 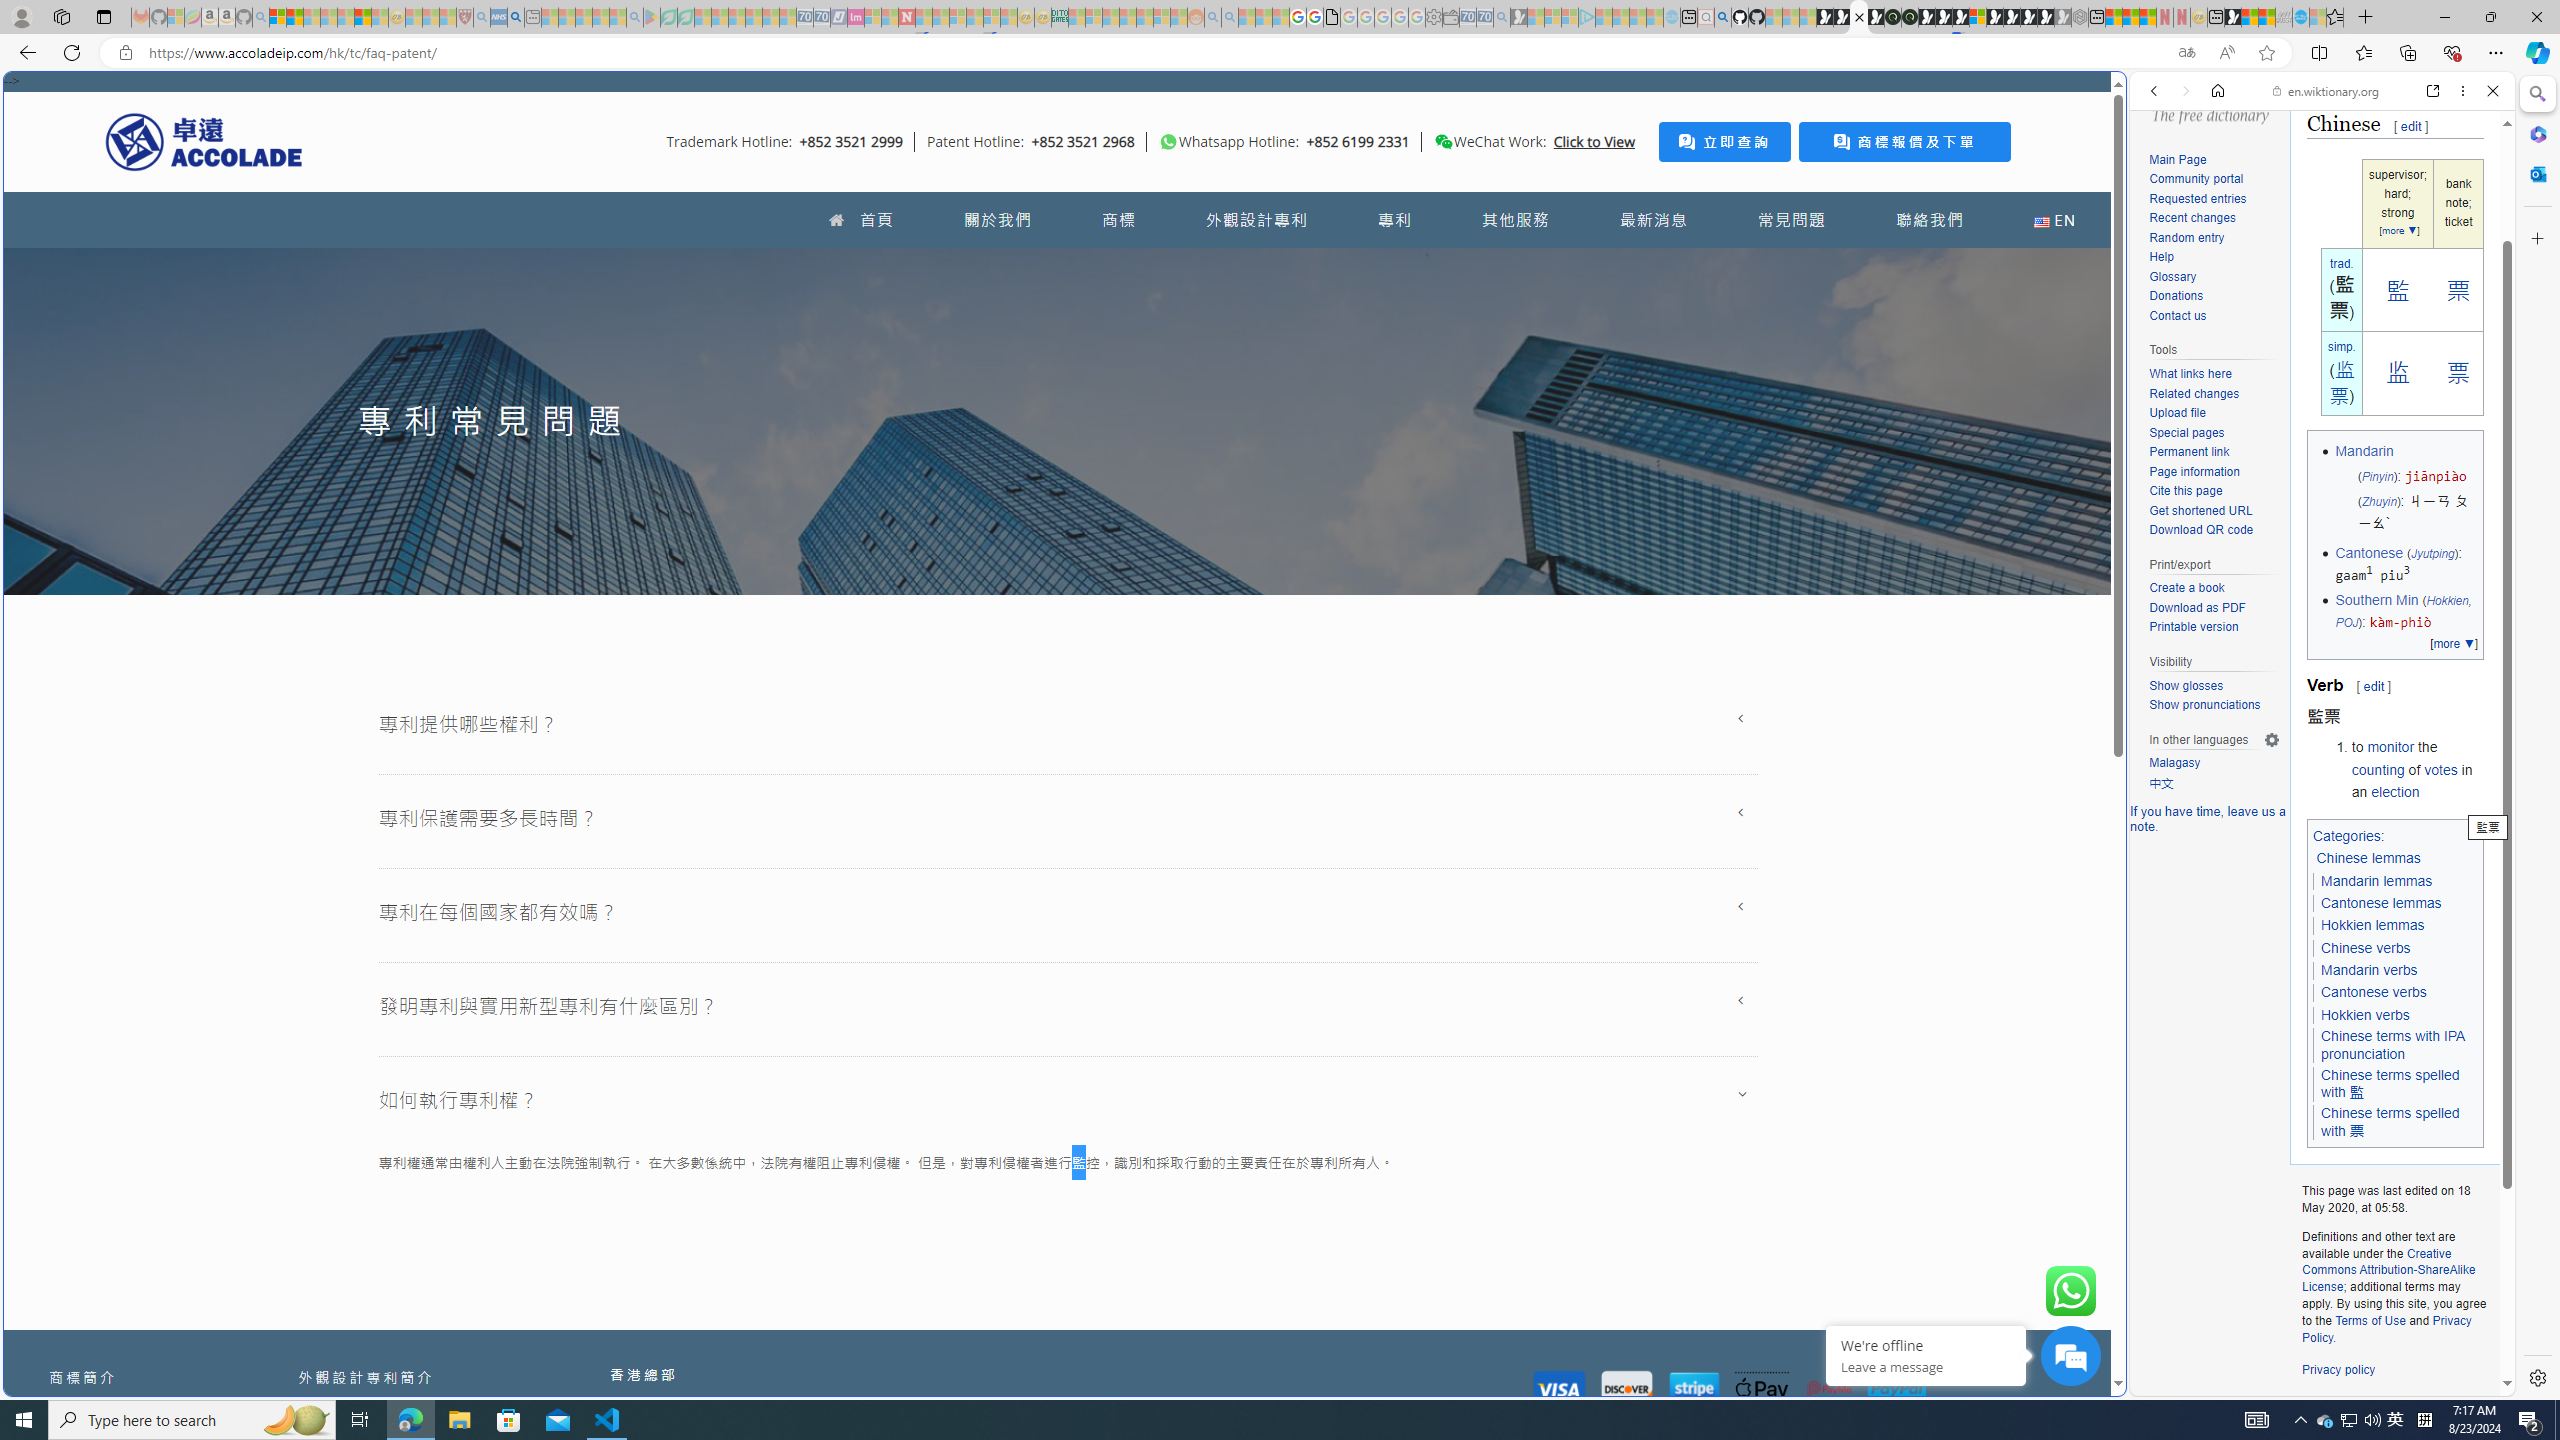 What do you see at coordinates (1558, 266) in the screenshot?
I see `Tabs you've opened` at bounding box center [1558, 266].